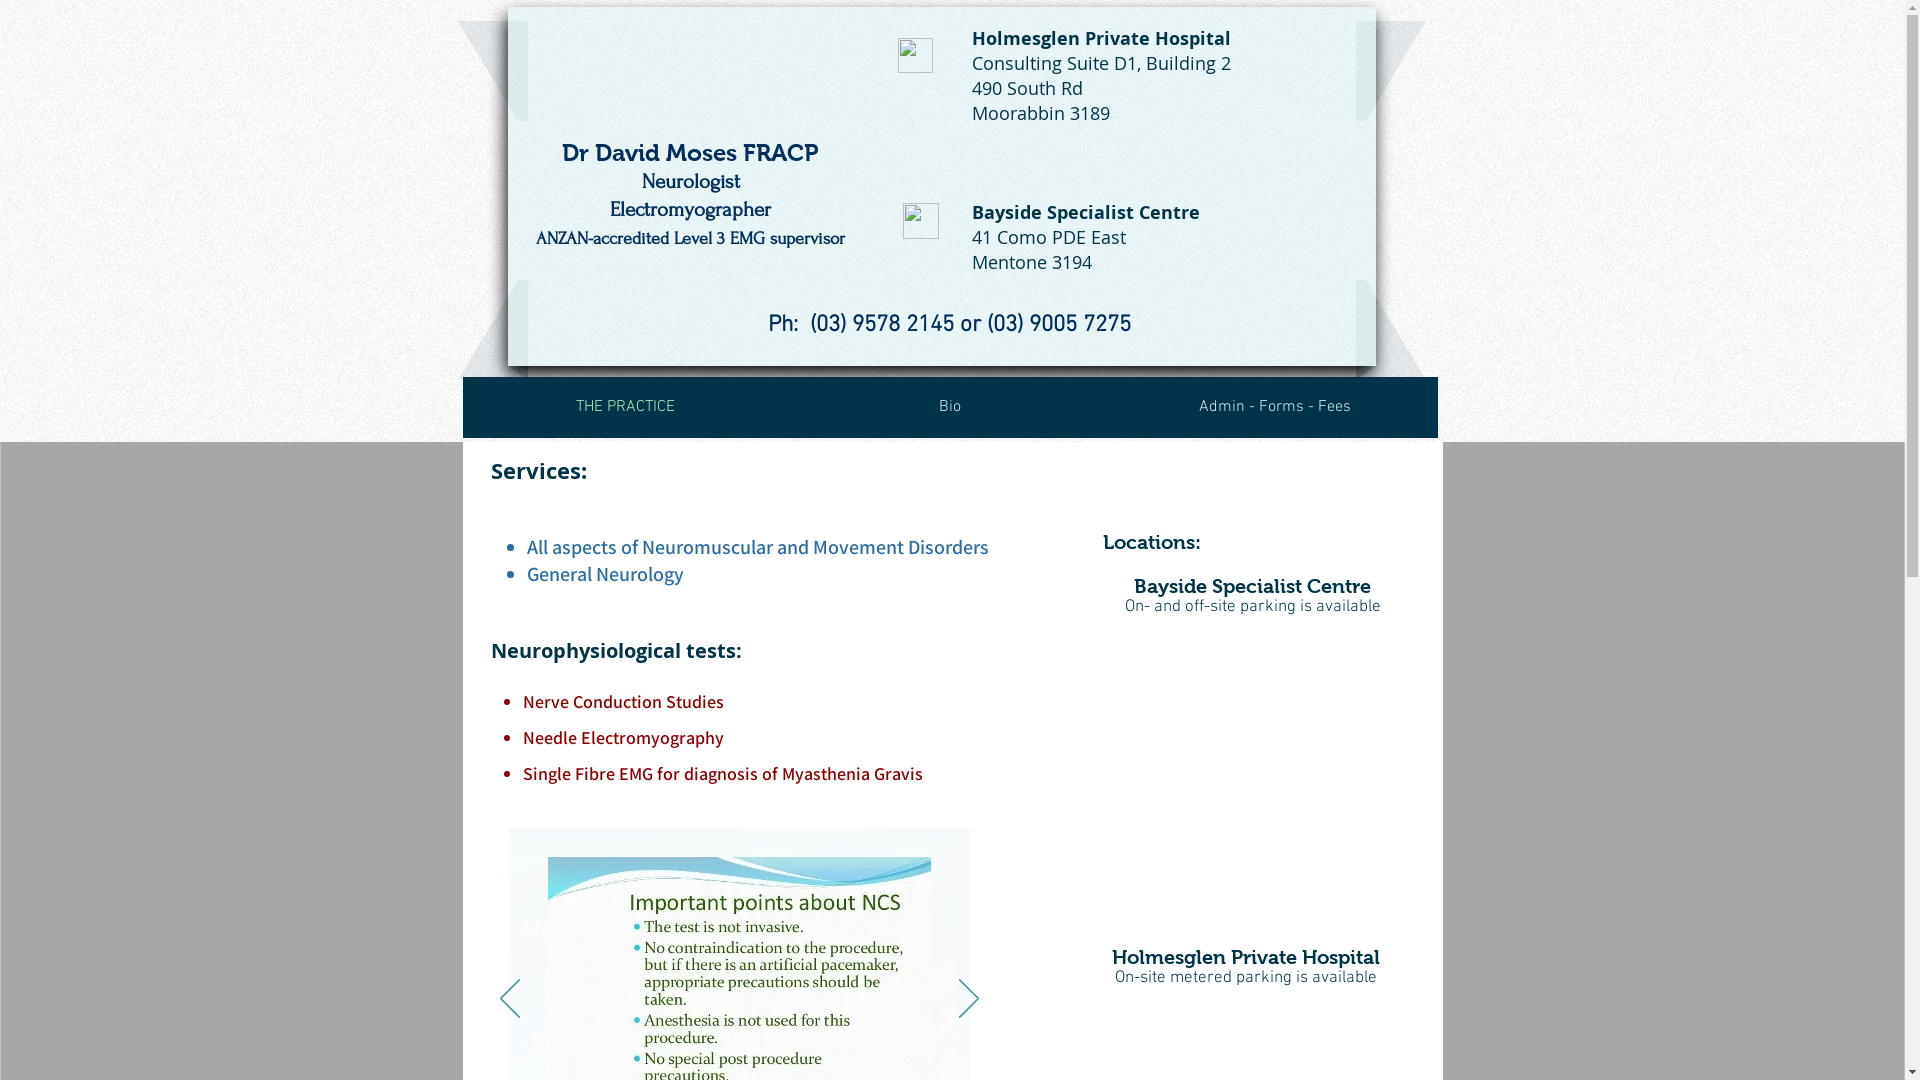  What do you see at coordinates (624, 408) in the screenshot?
I see `THE PRACTICE` at bounding box center [624, 408].